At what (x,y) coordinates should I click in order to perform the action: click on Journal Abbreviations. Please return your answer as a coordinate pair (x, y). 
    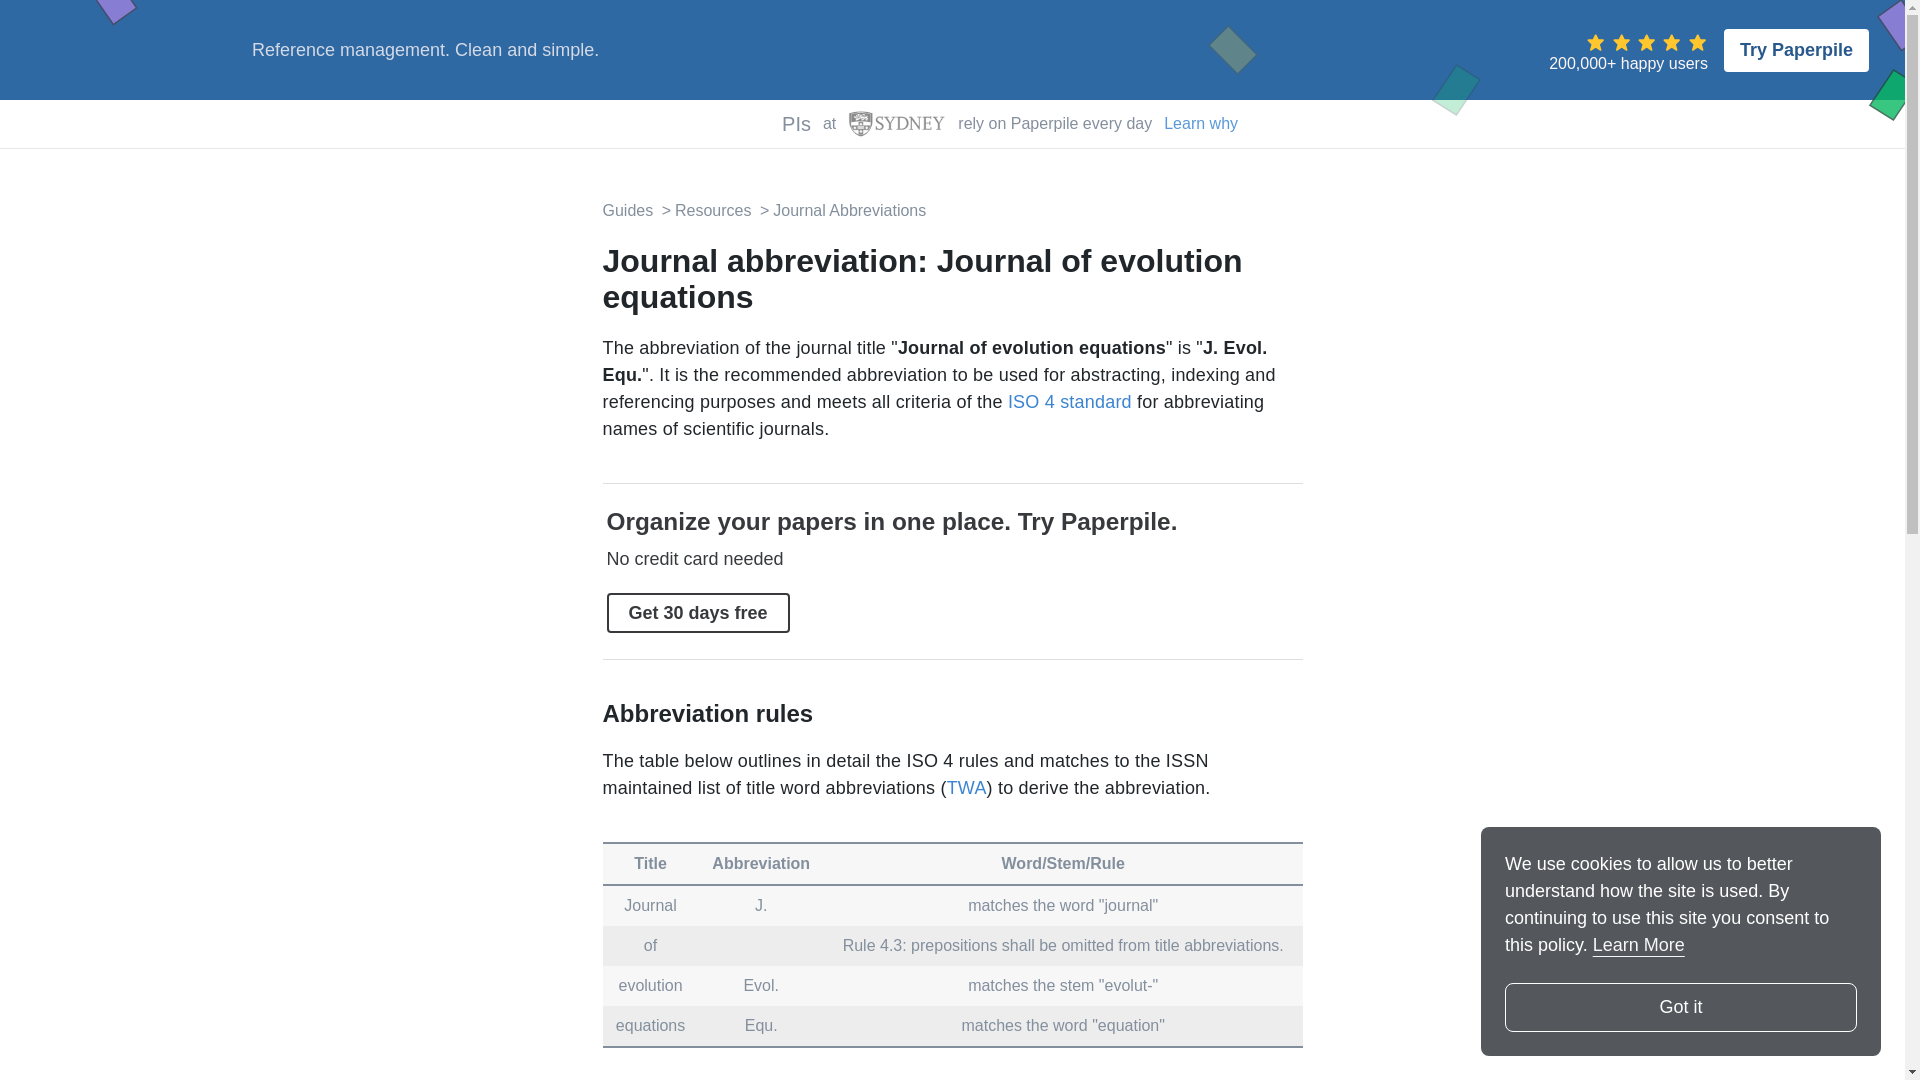
    Looking at the image, I should click on (840, 210).